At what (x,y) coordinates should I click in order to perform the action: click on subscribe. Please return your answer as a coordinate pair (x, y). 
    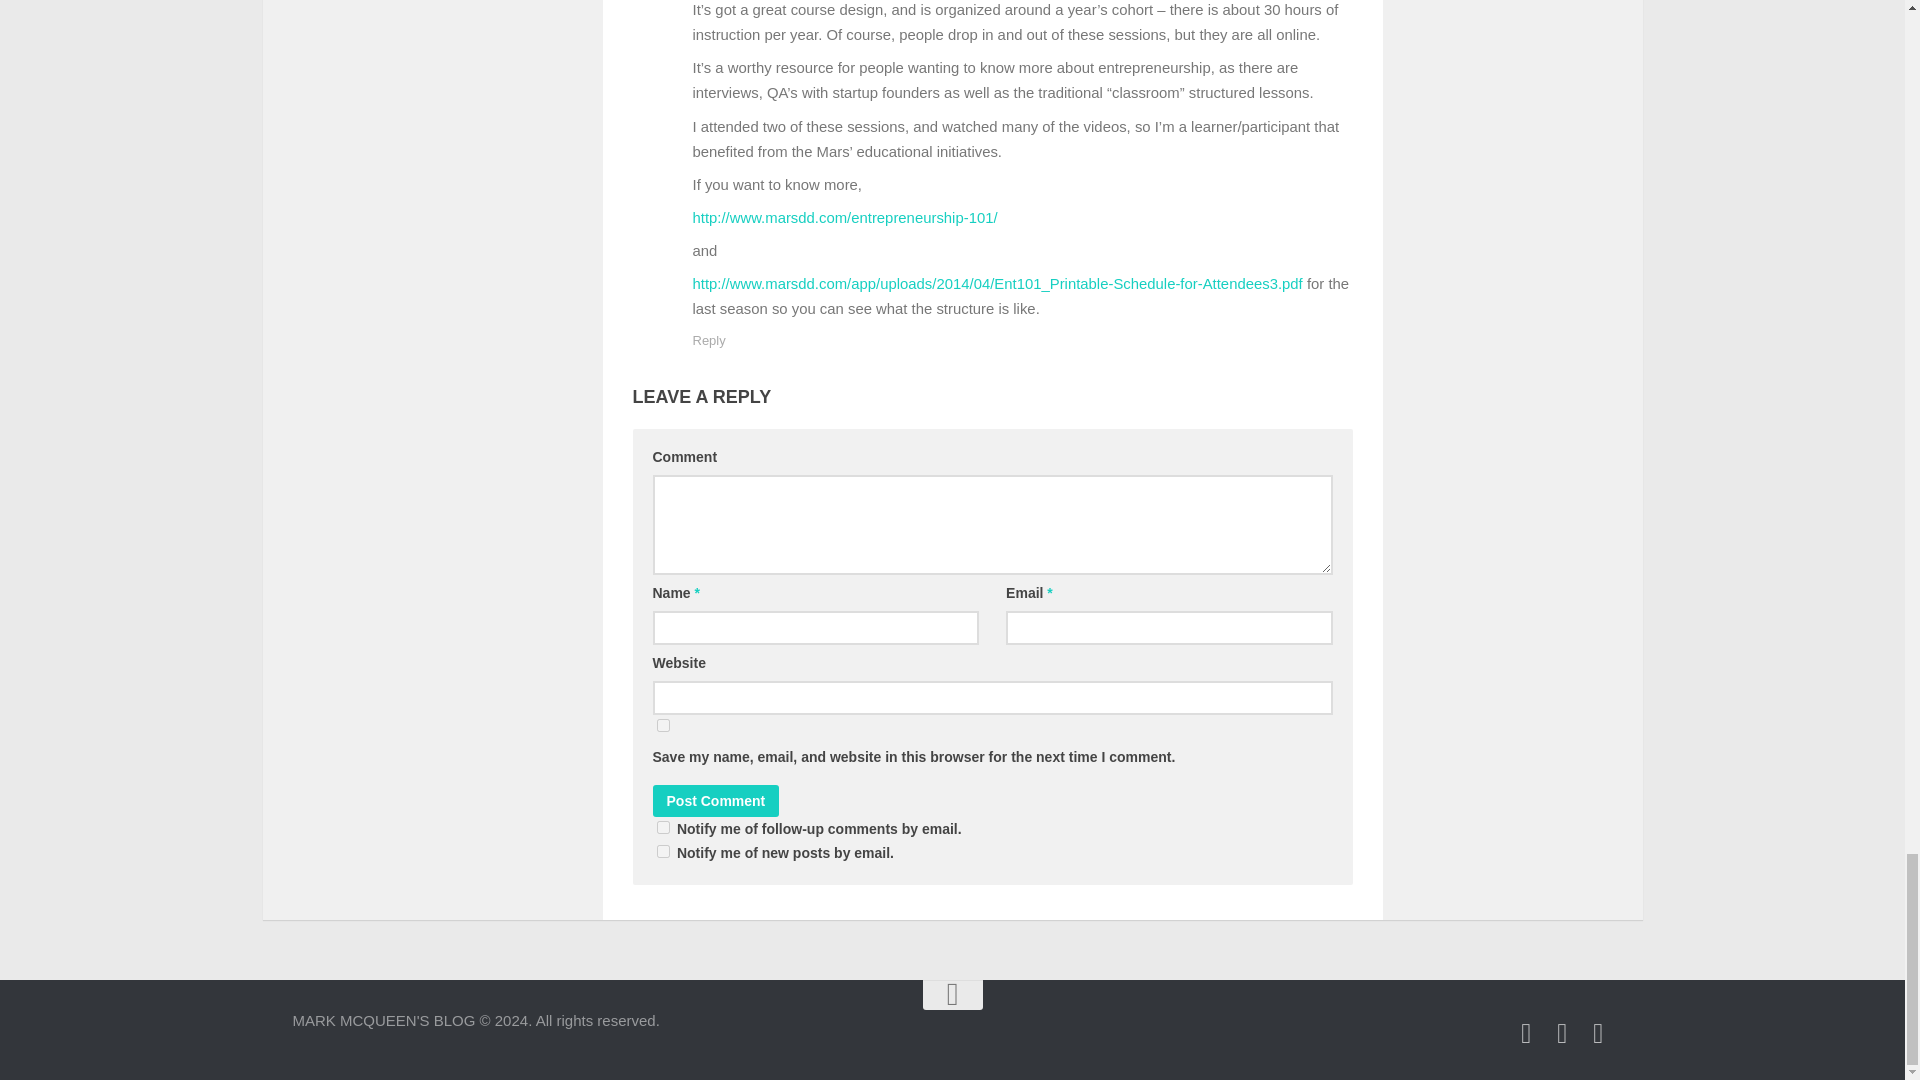
    Looking at the image, I should click on (662, 826).